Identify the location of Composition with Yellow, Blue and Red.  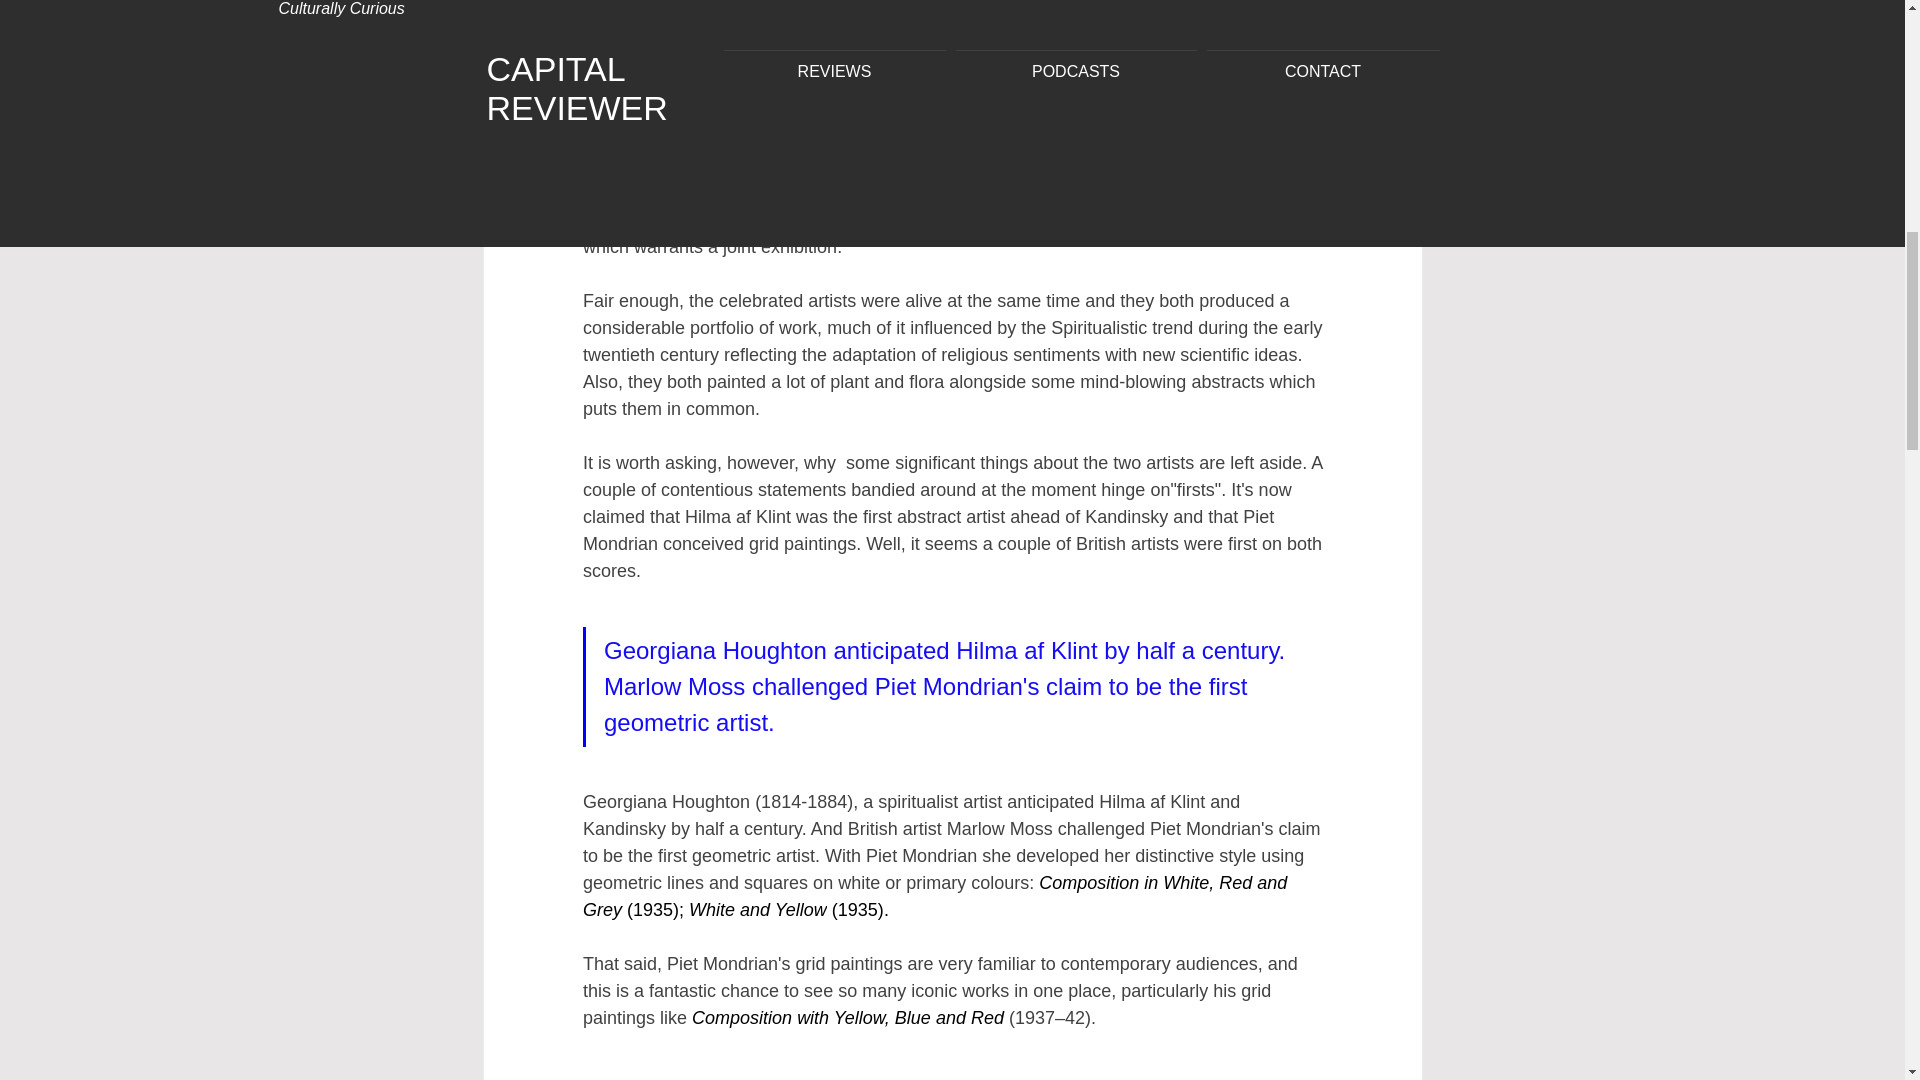
(848, 1018).